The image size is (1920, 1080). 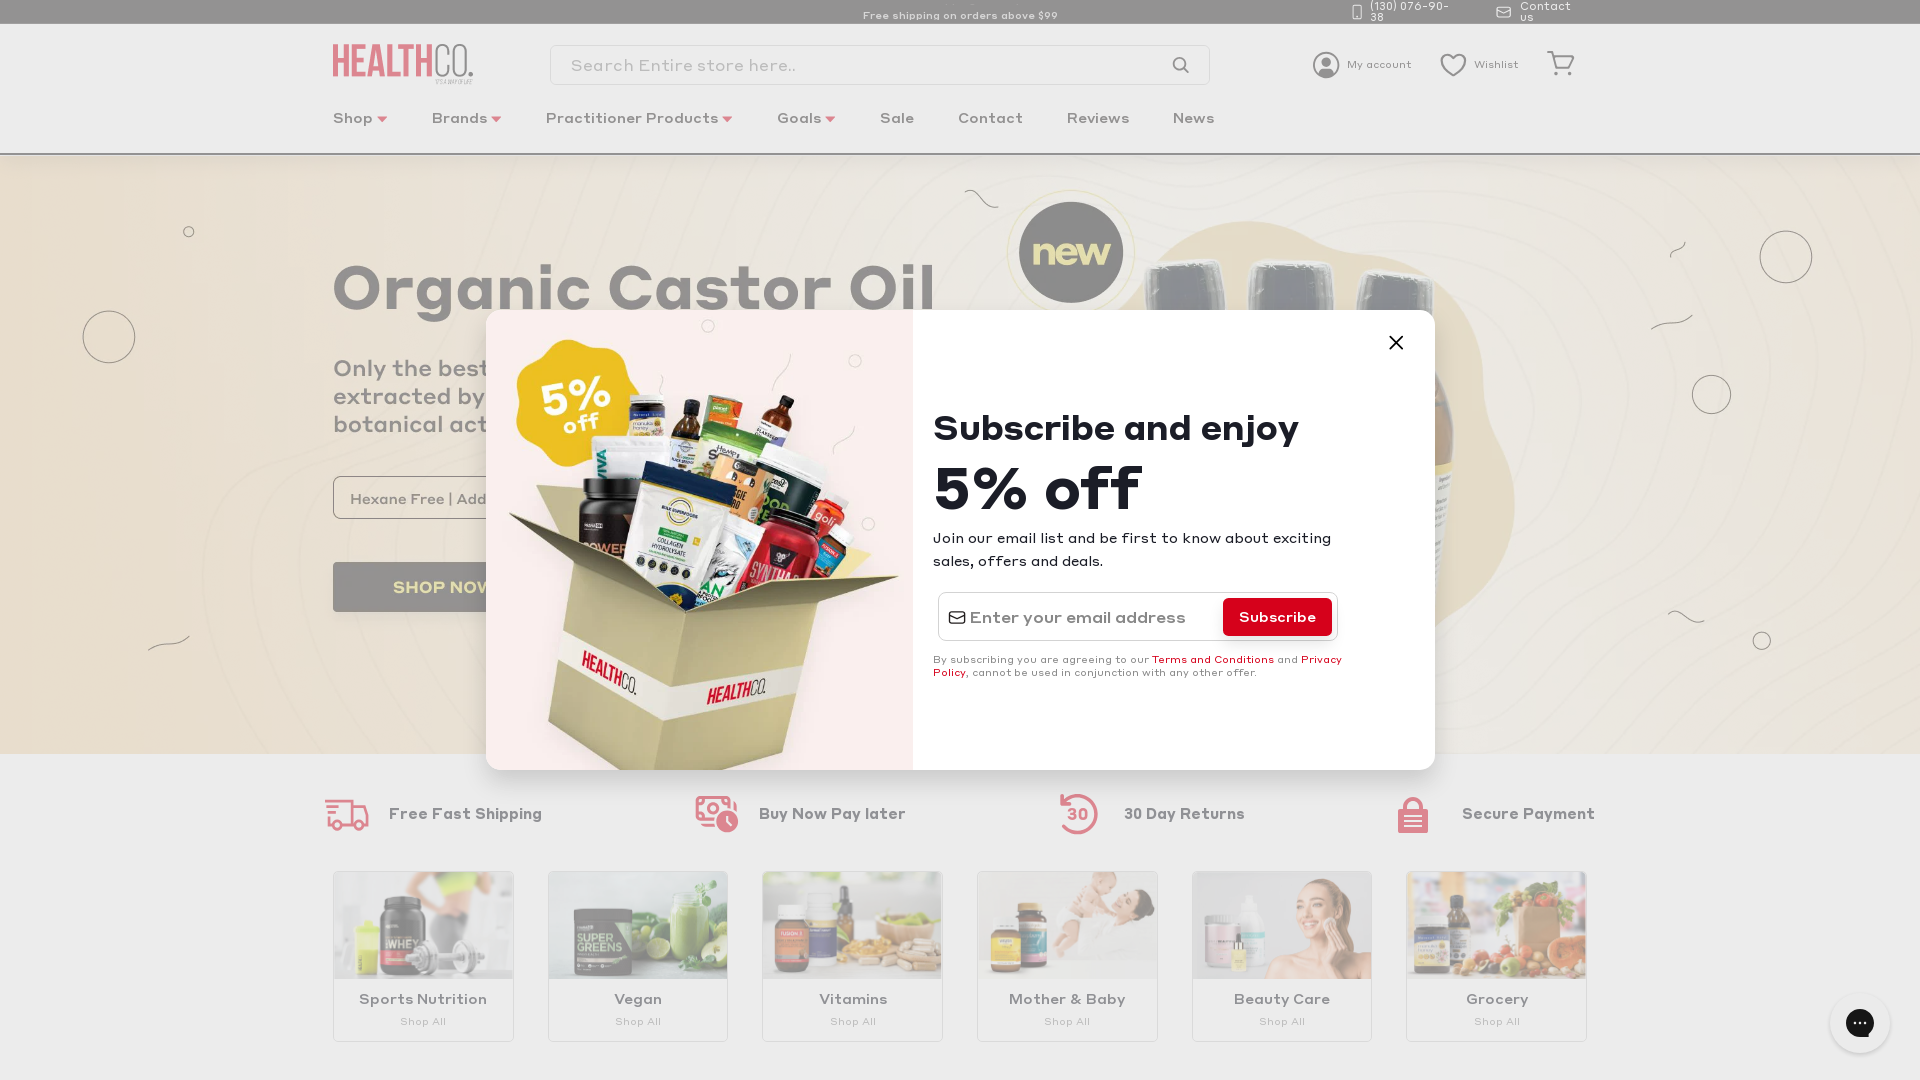 I want to click on Contact, so click(x=990, y=130).